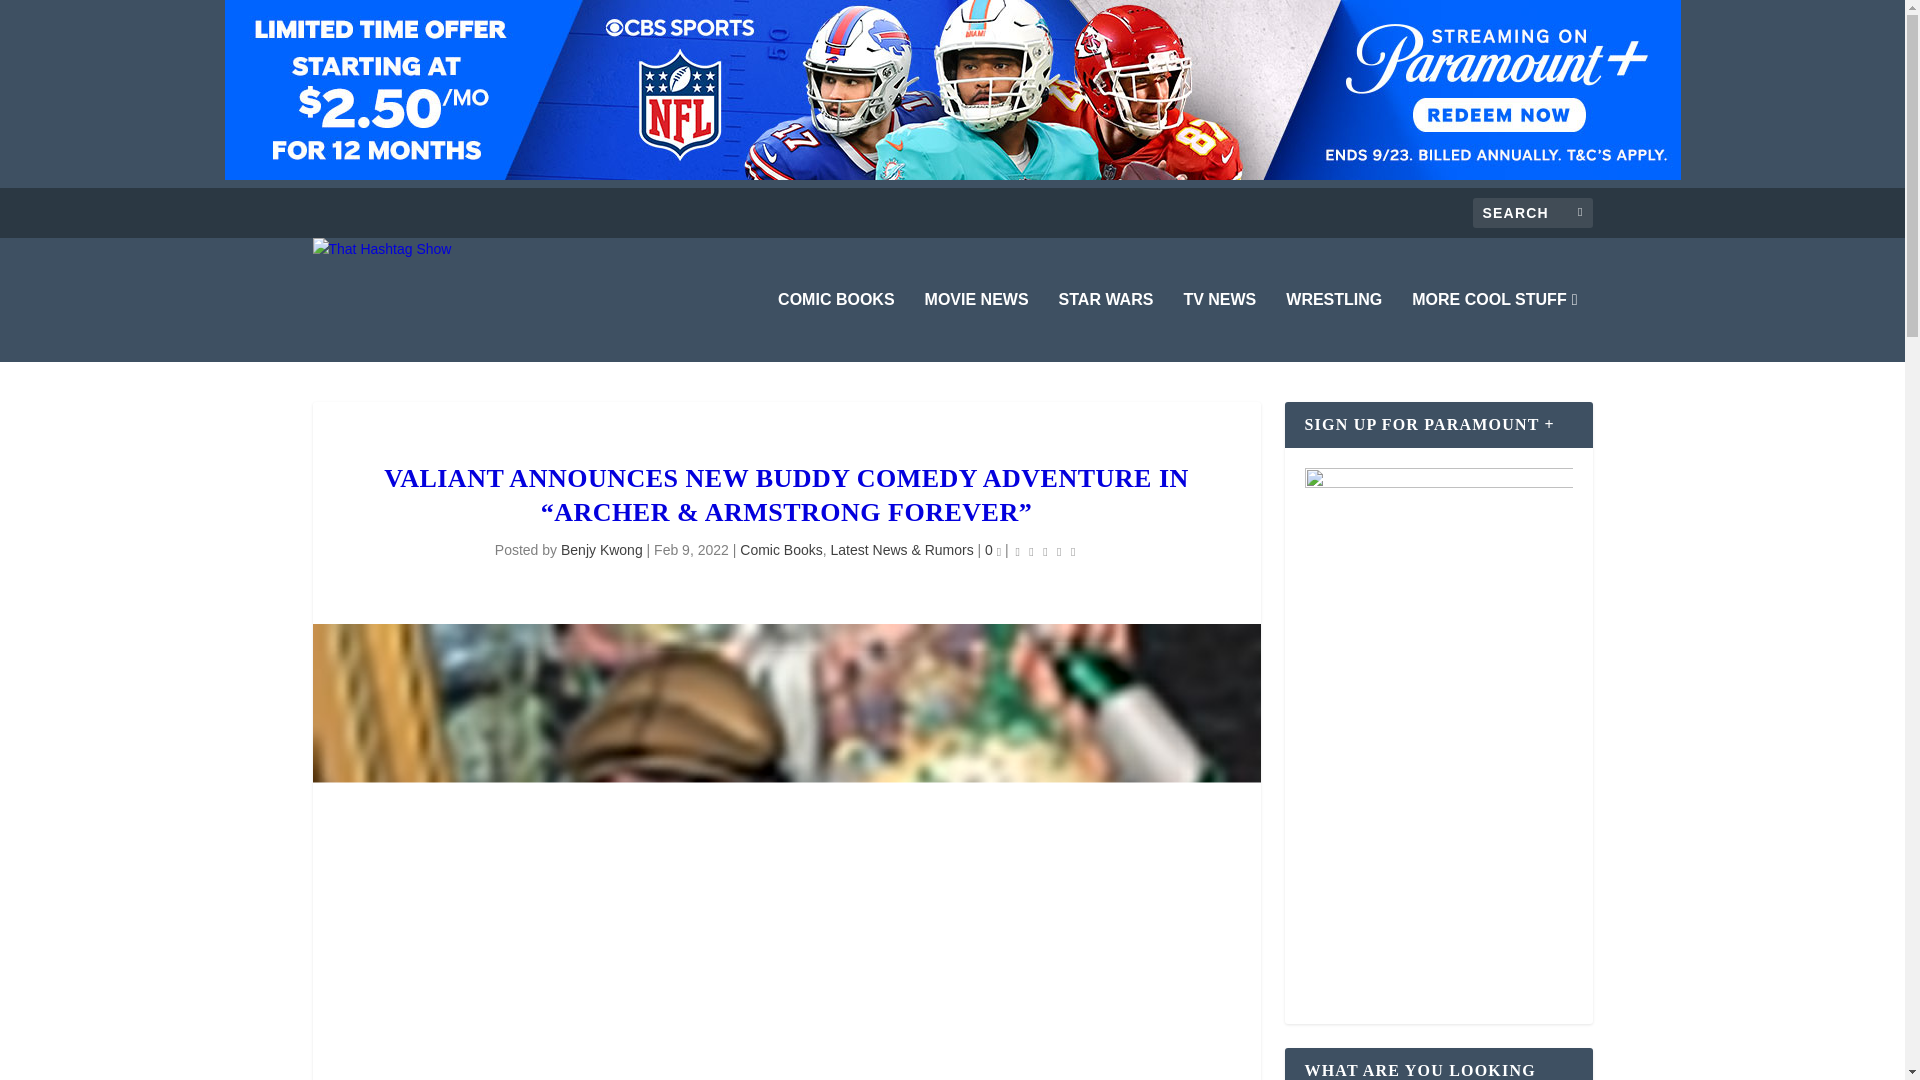 The width and height of the screenshot is (1920, 1080). What do you see at coordinates (836, 326) in the screenshot?
I see `COMIC BOOKS` at bounding box center [836, 326].